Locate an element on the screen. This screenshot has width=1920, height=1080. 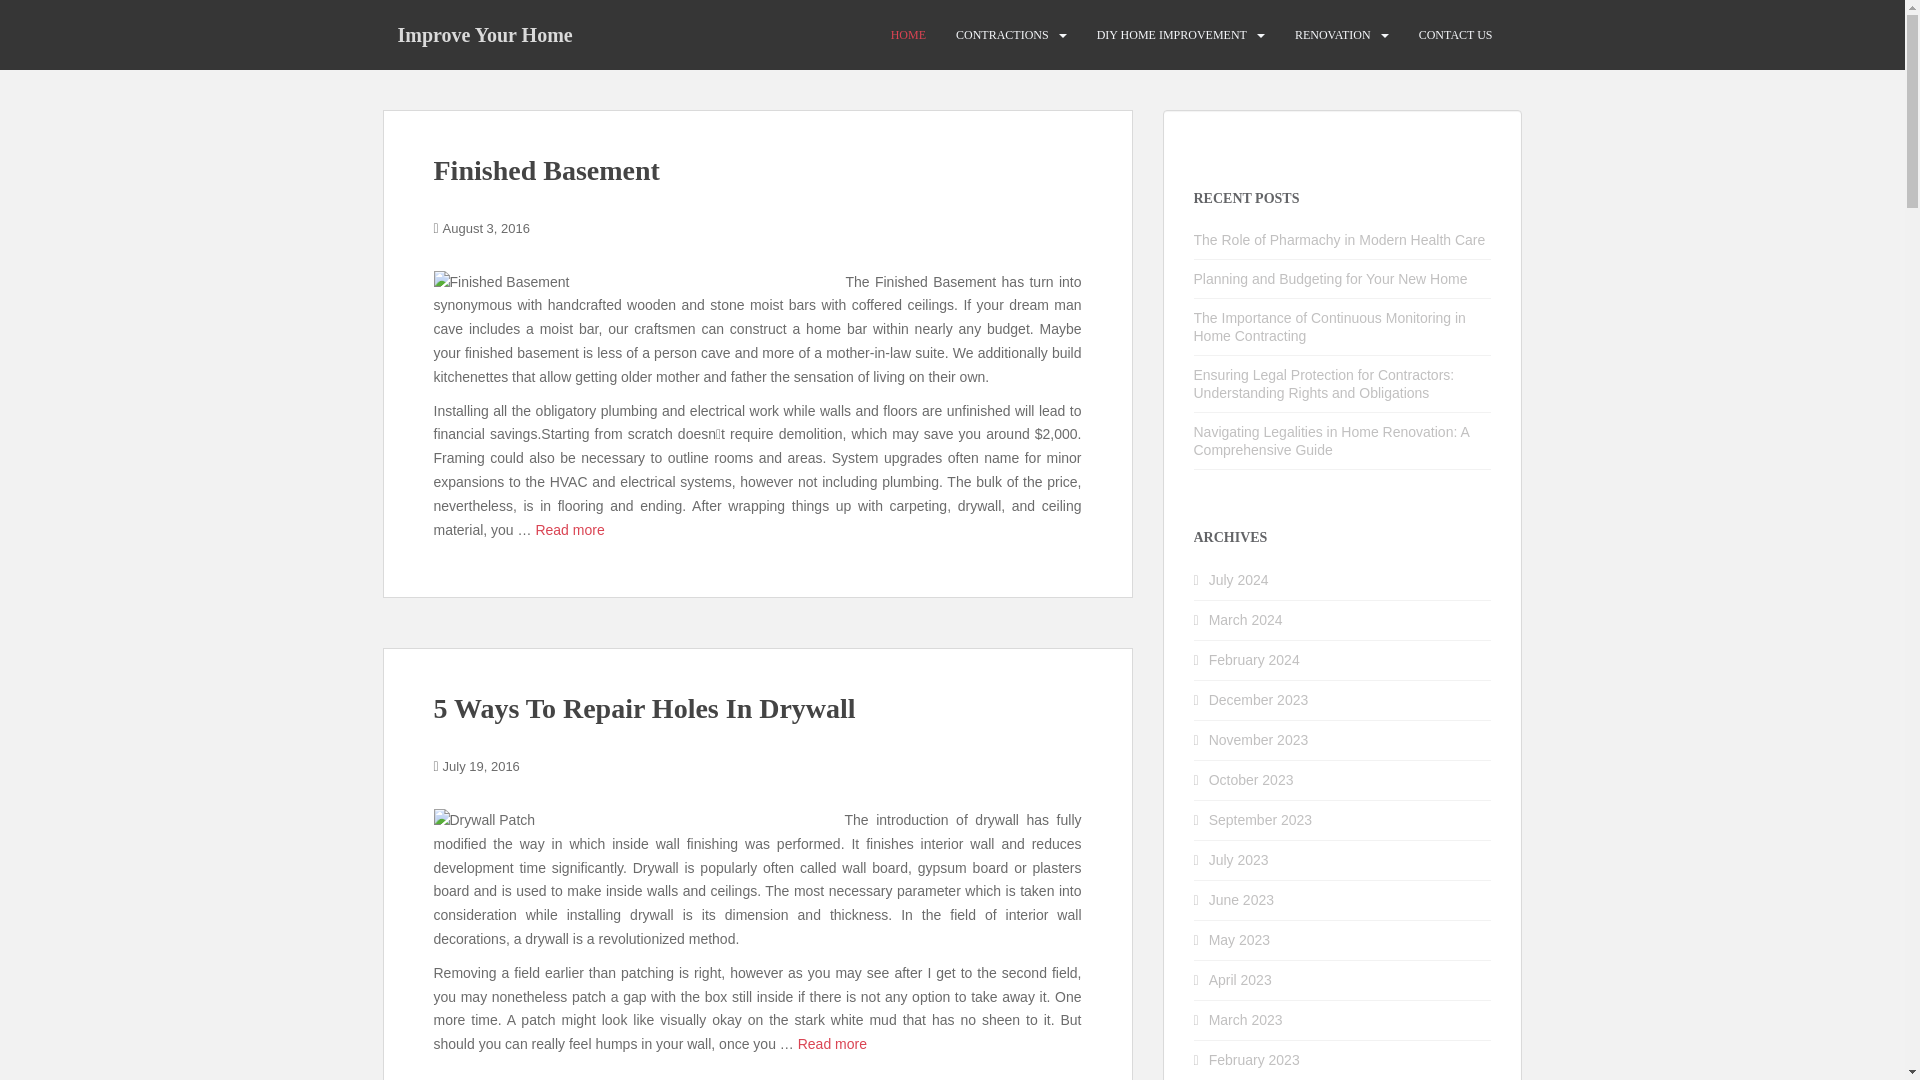
August 3, 2016 is located at coordinates (486, 228).